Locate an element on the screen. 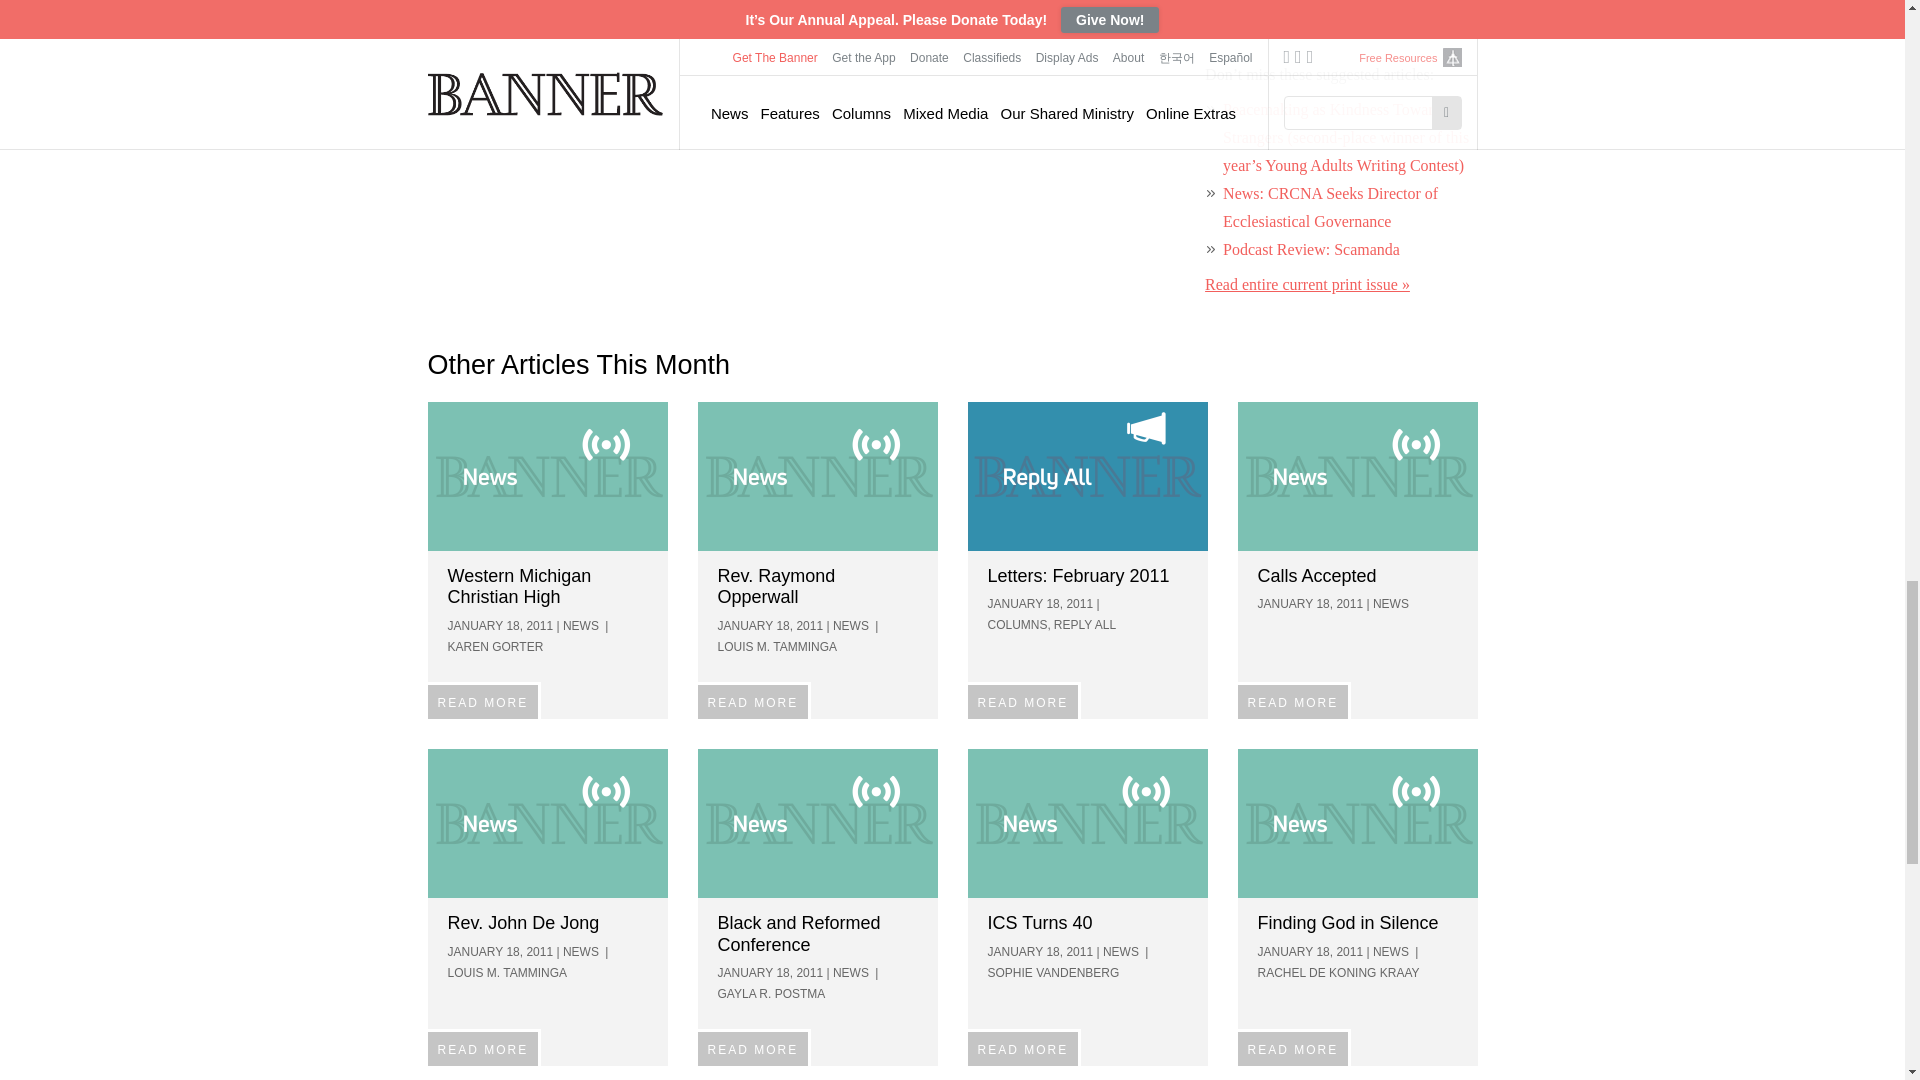 This screenshot has height=1080, width=1920. News: CRCNA Seeks Director of Ecclesiastical Governance is located at coordinates (1330, 207).